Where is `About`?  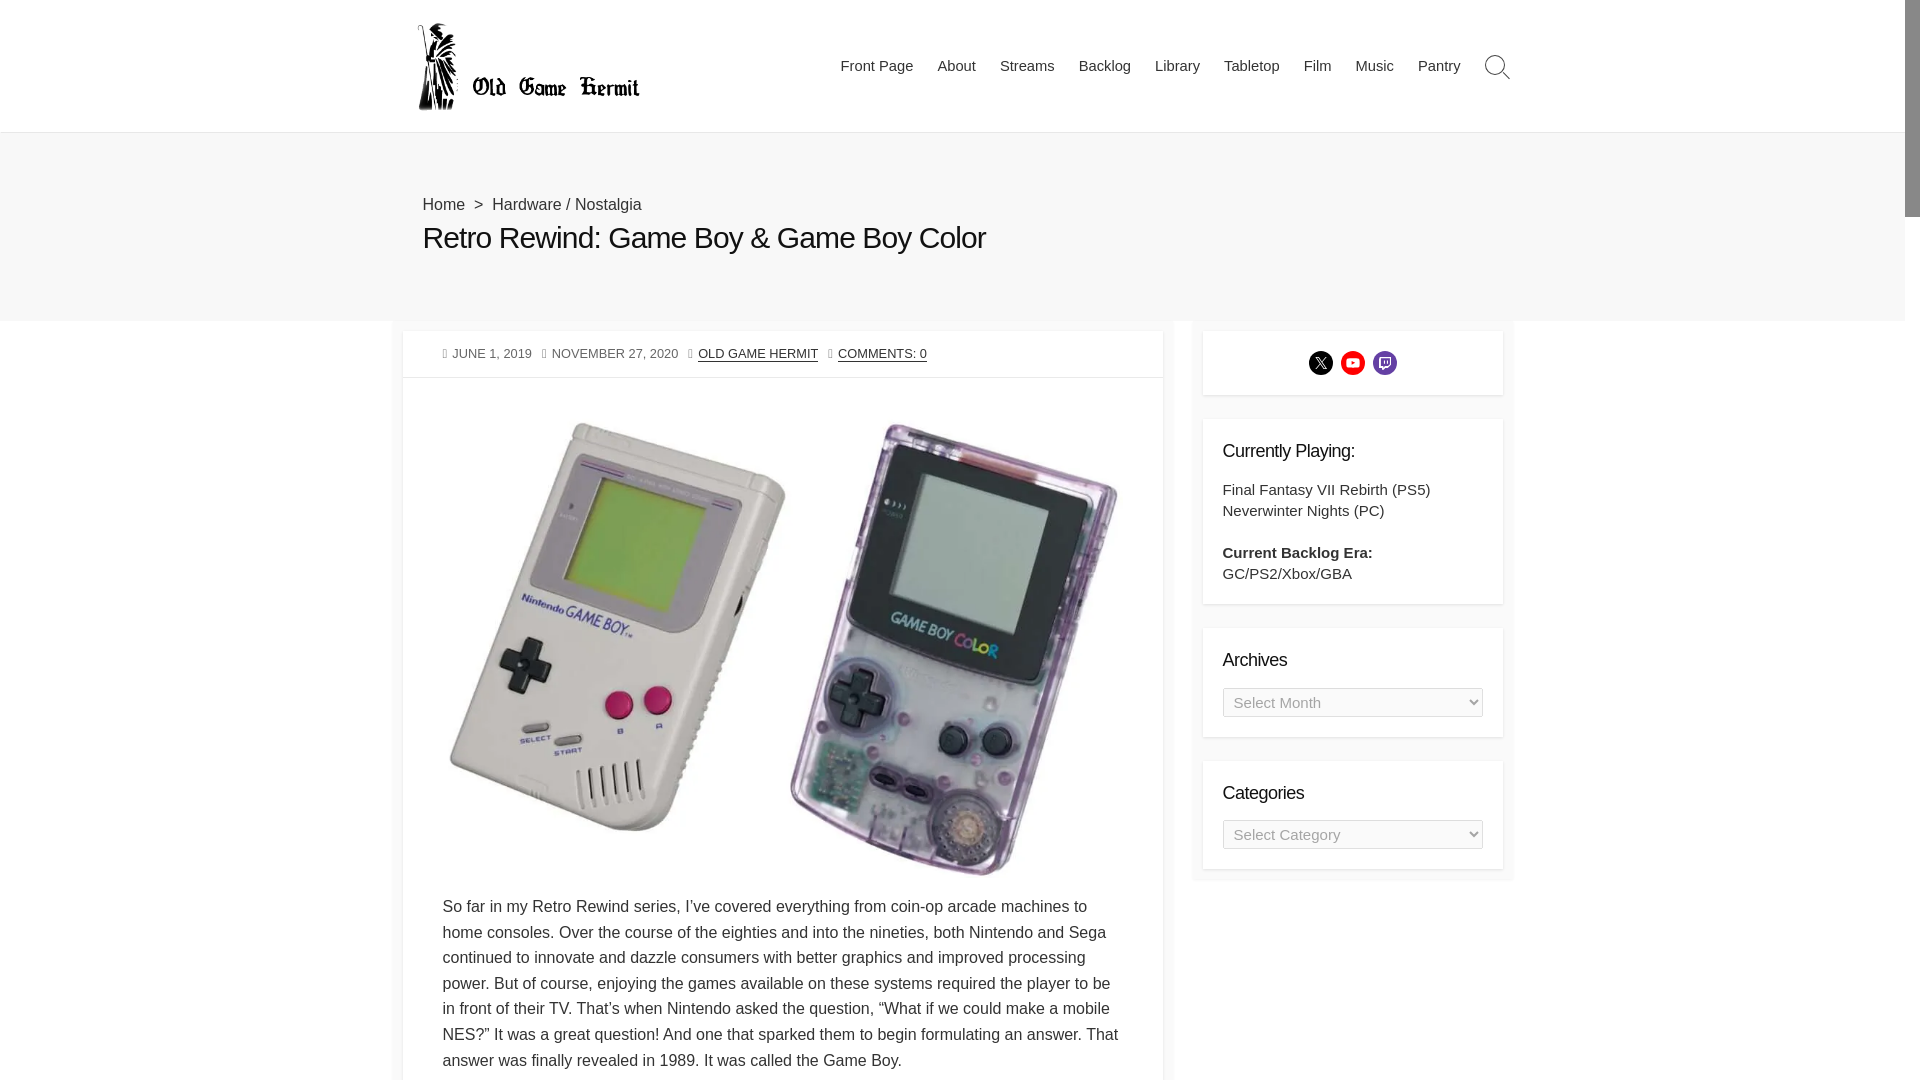 About is located at coordinates (956, 66).